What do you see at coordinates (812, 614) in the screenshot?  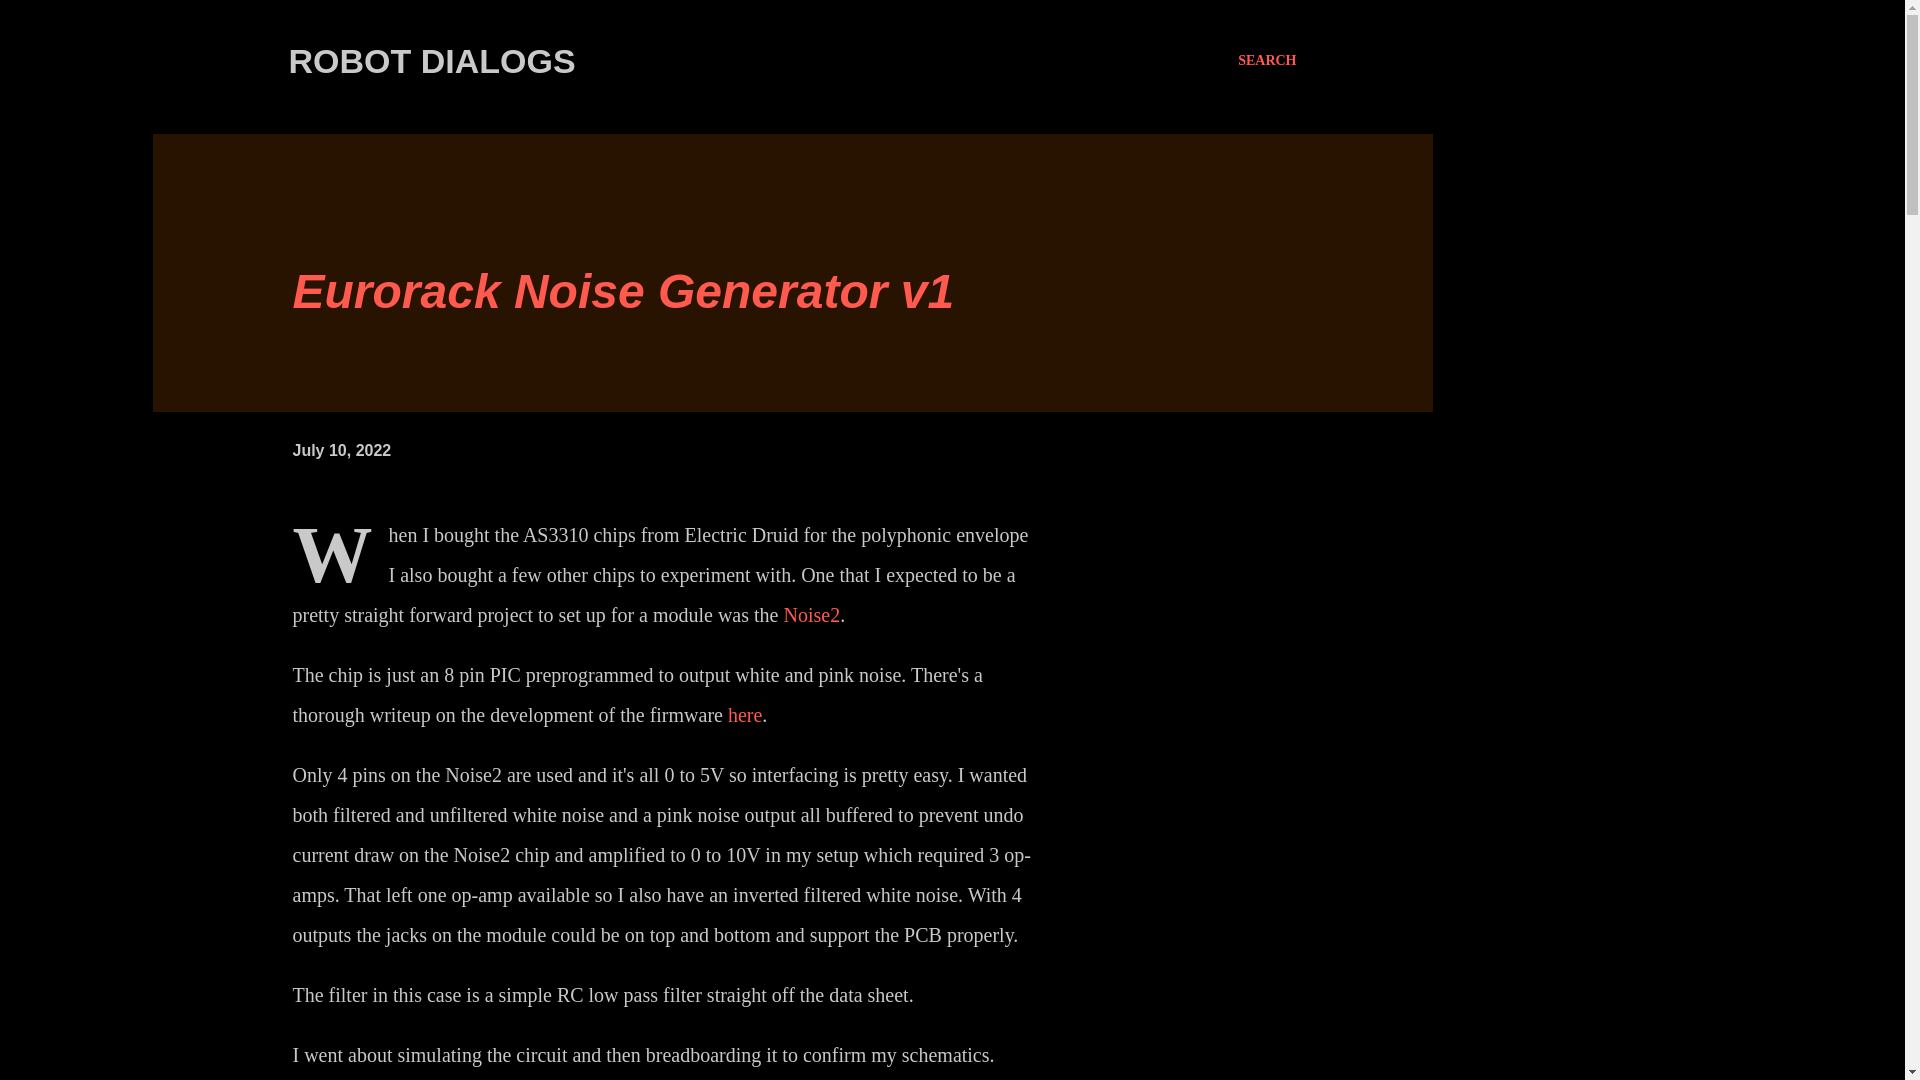 I see `Noise2` at bounding box center [812, 614].